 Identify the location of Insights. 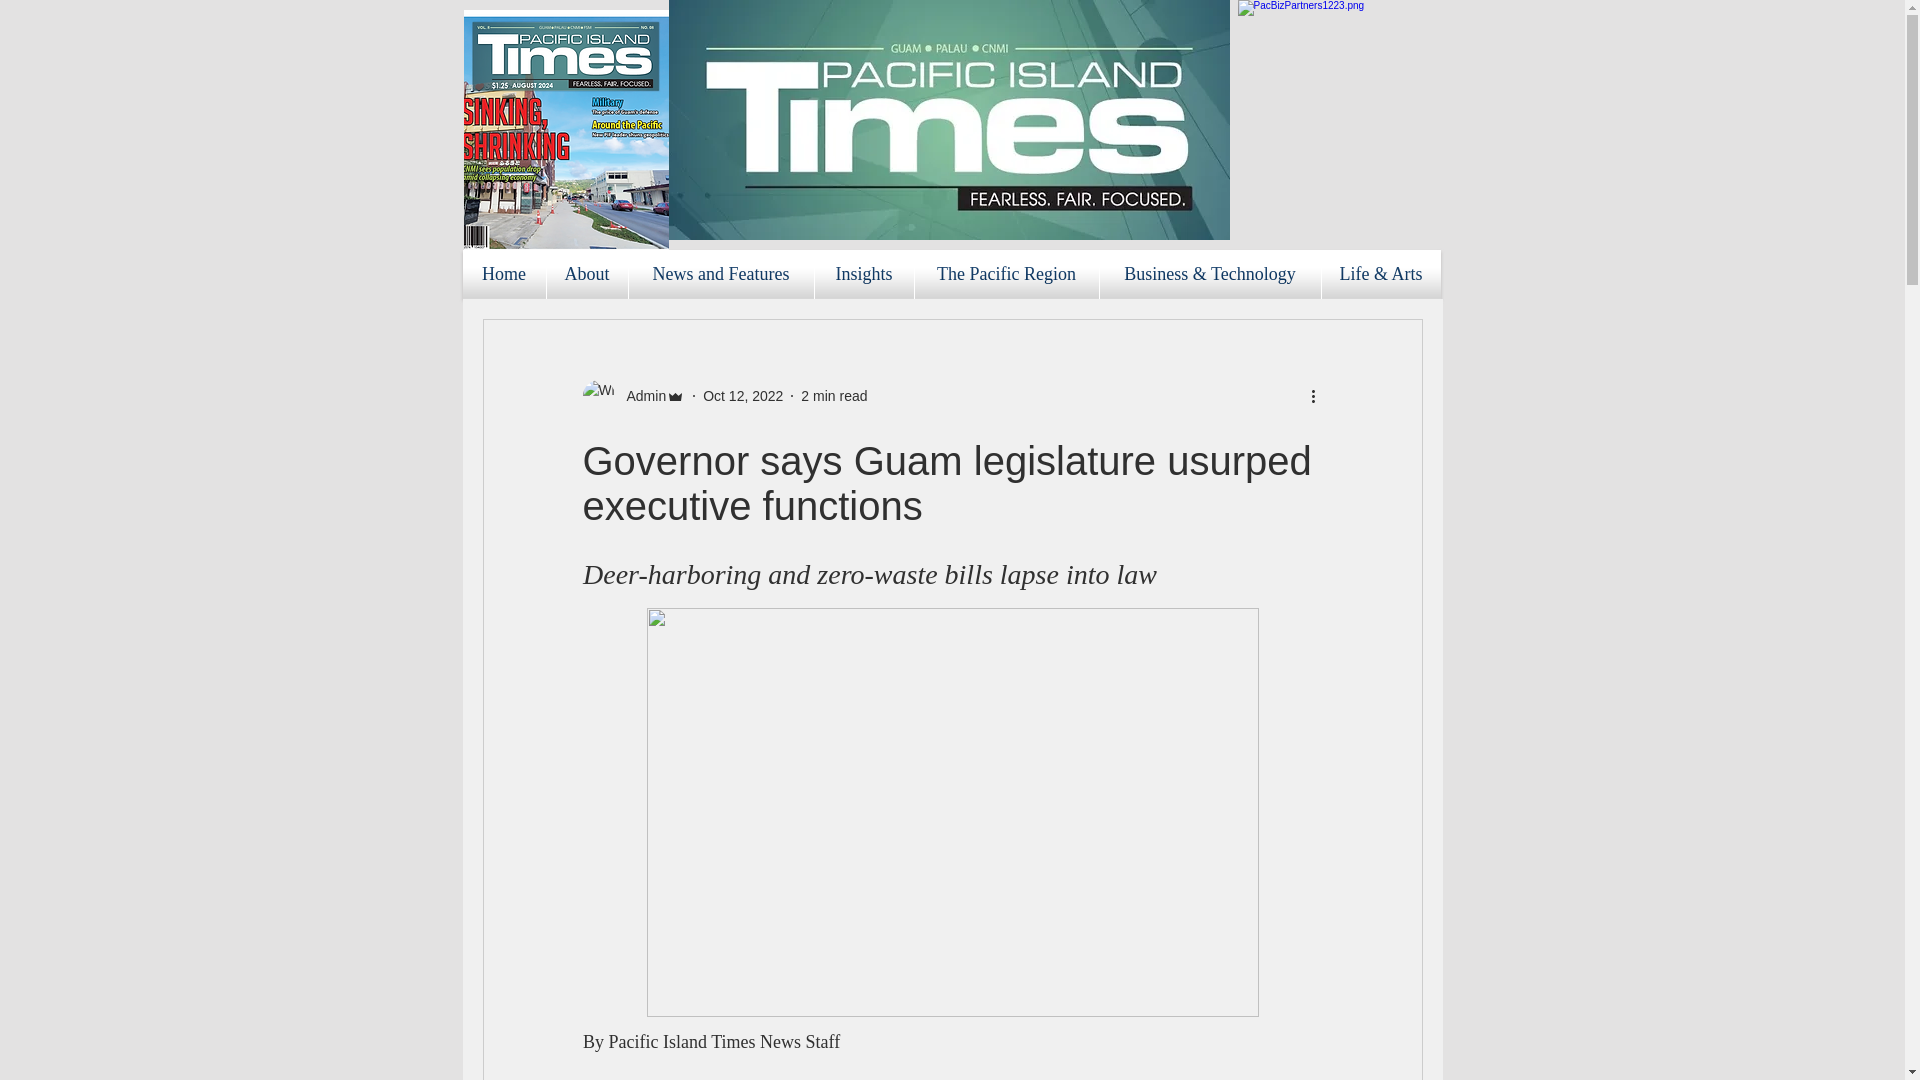
(864, 274).